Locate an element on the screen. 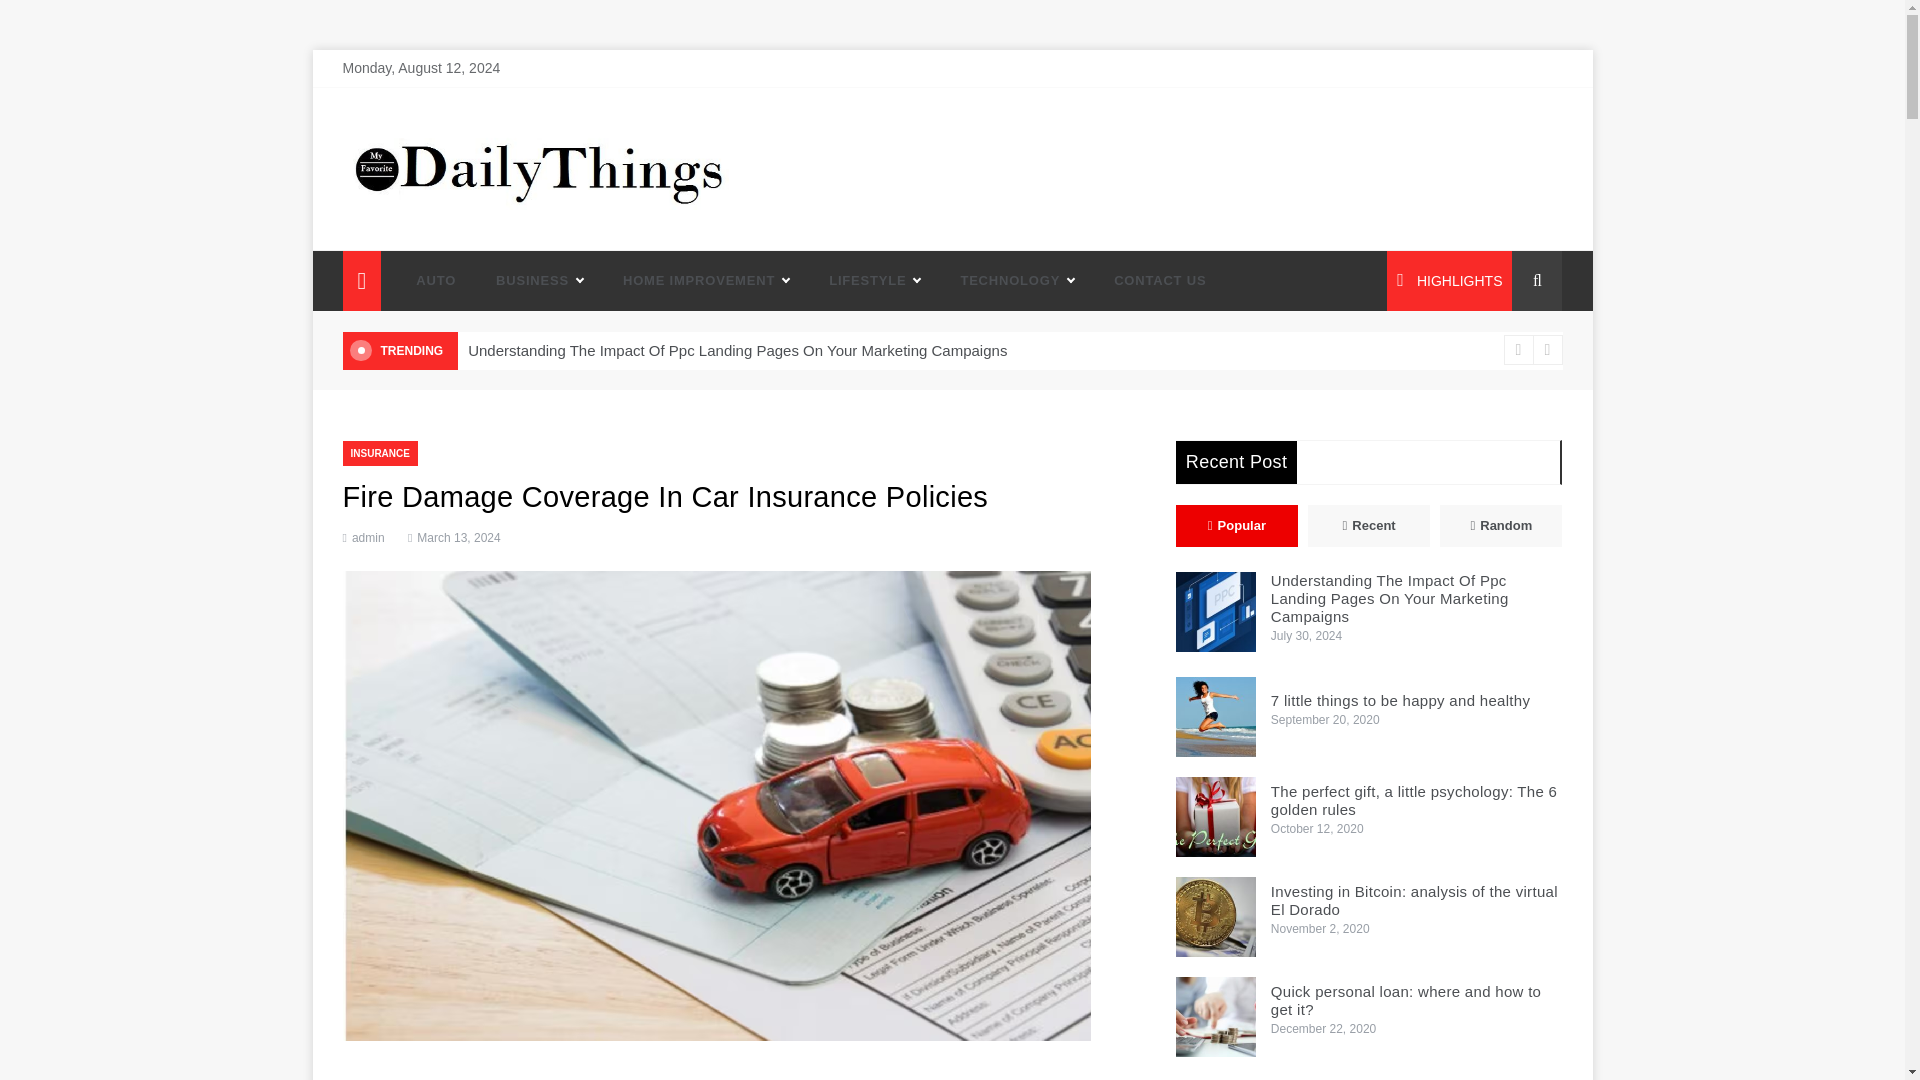 Image resolution: width=1920 pixels, height=1080 pixels. TECHNOLOGY is located at coordinates (1017, 280).